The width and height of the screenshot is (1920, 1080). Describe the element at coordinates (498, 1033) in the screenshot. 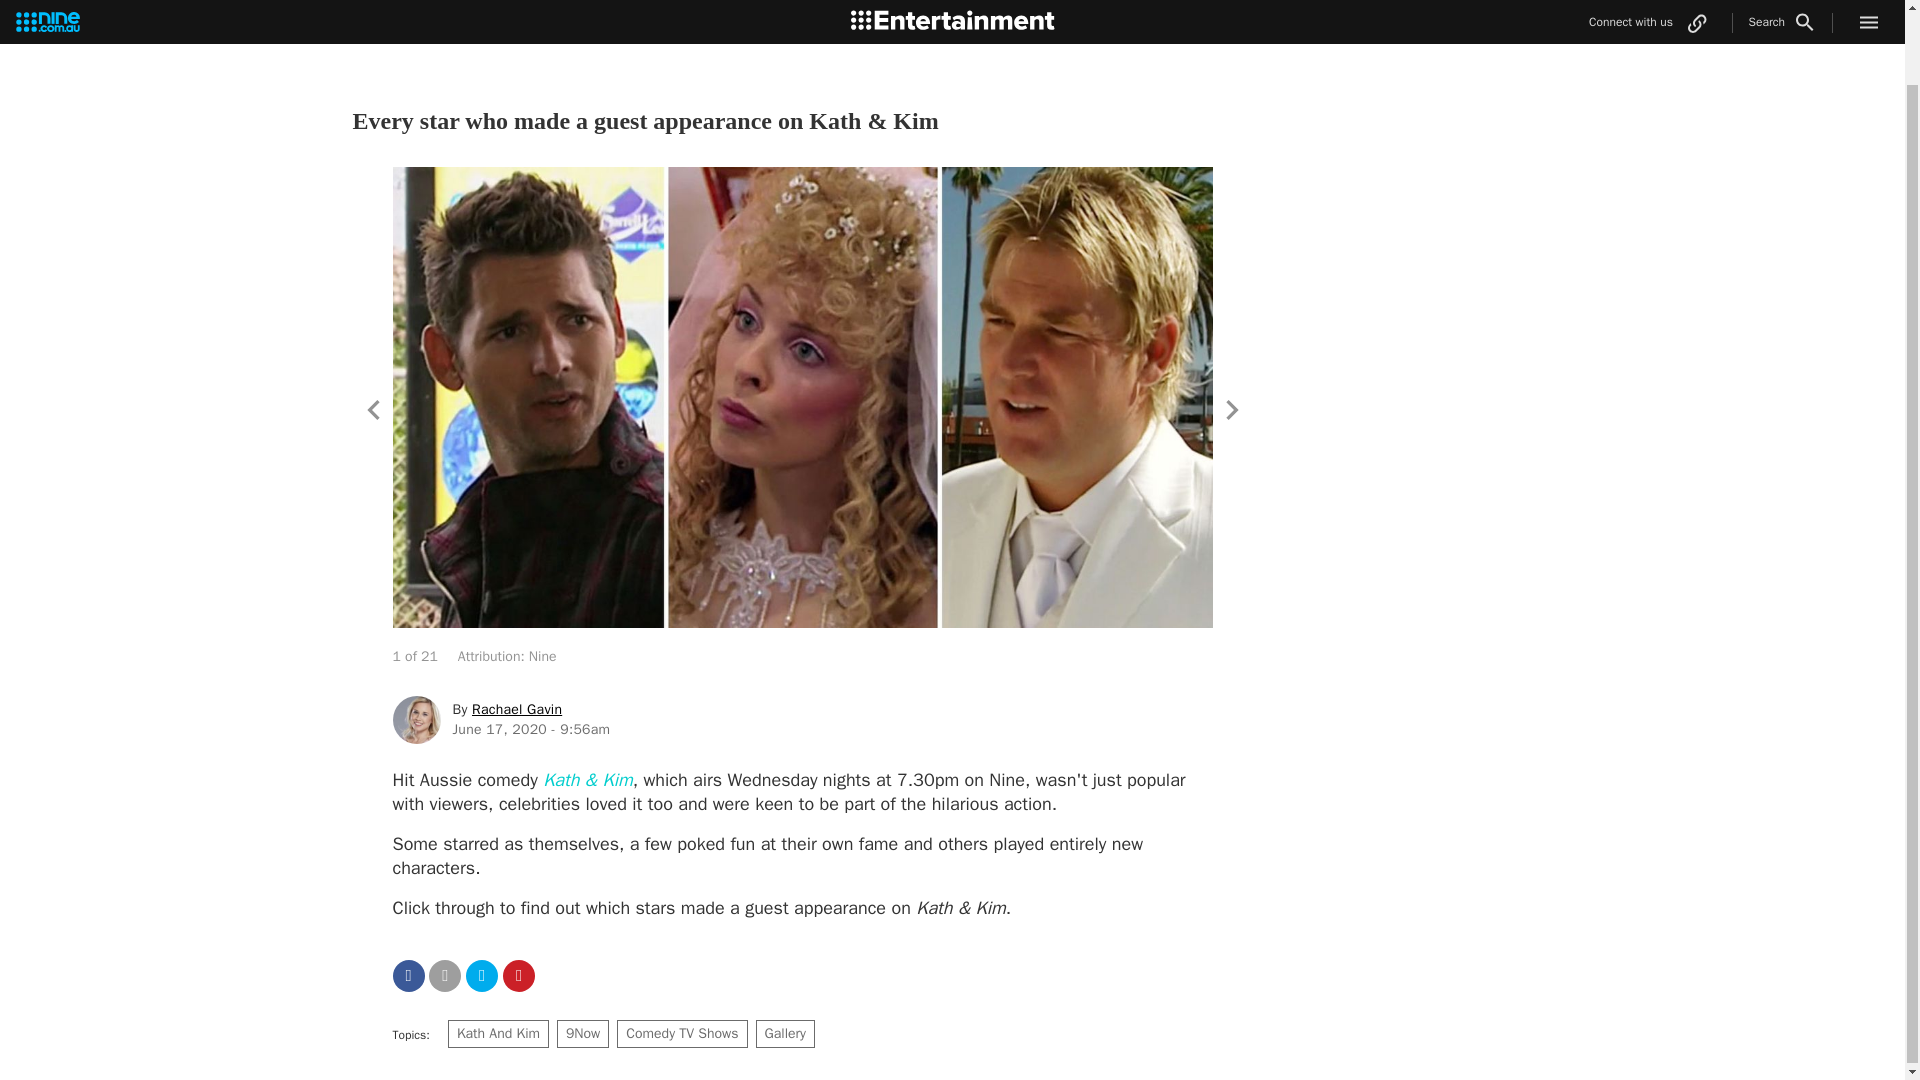

I see `Kath And Kim` at that location.